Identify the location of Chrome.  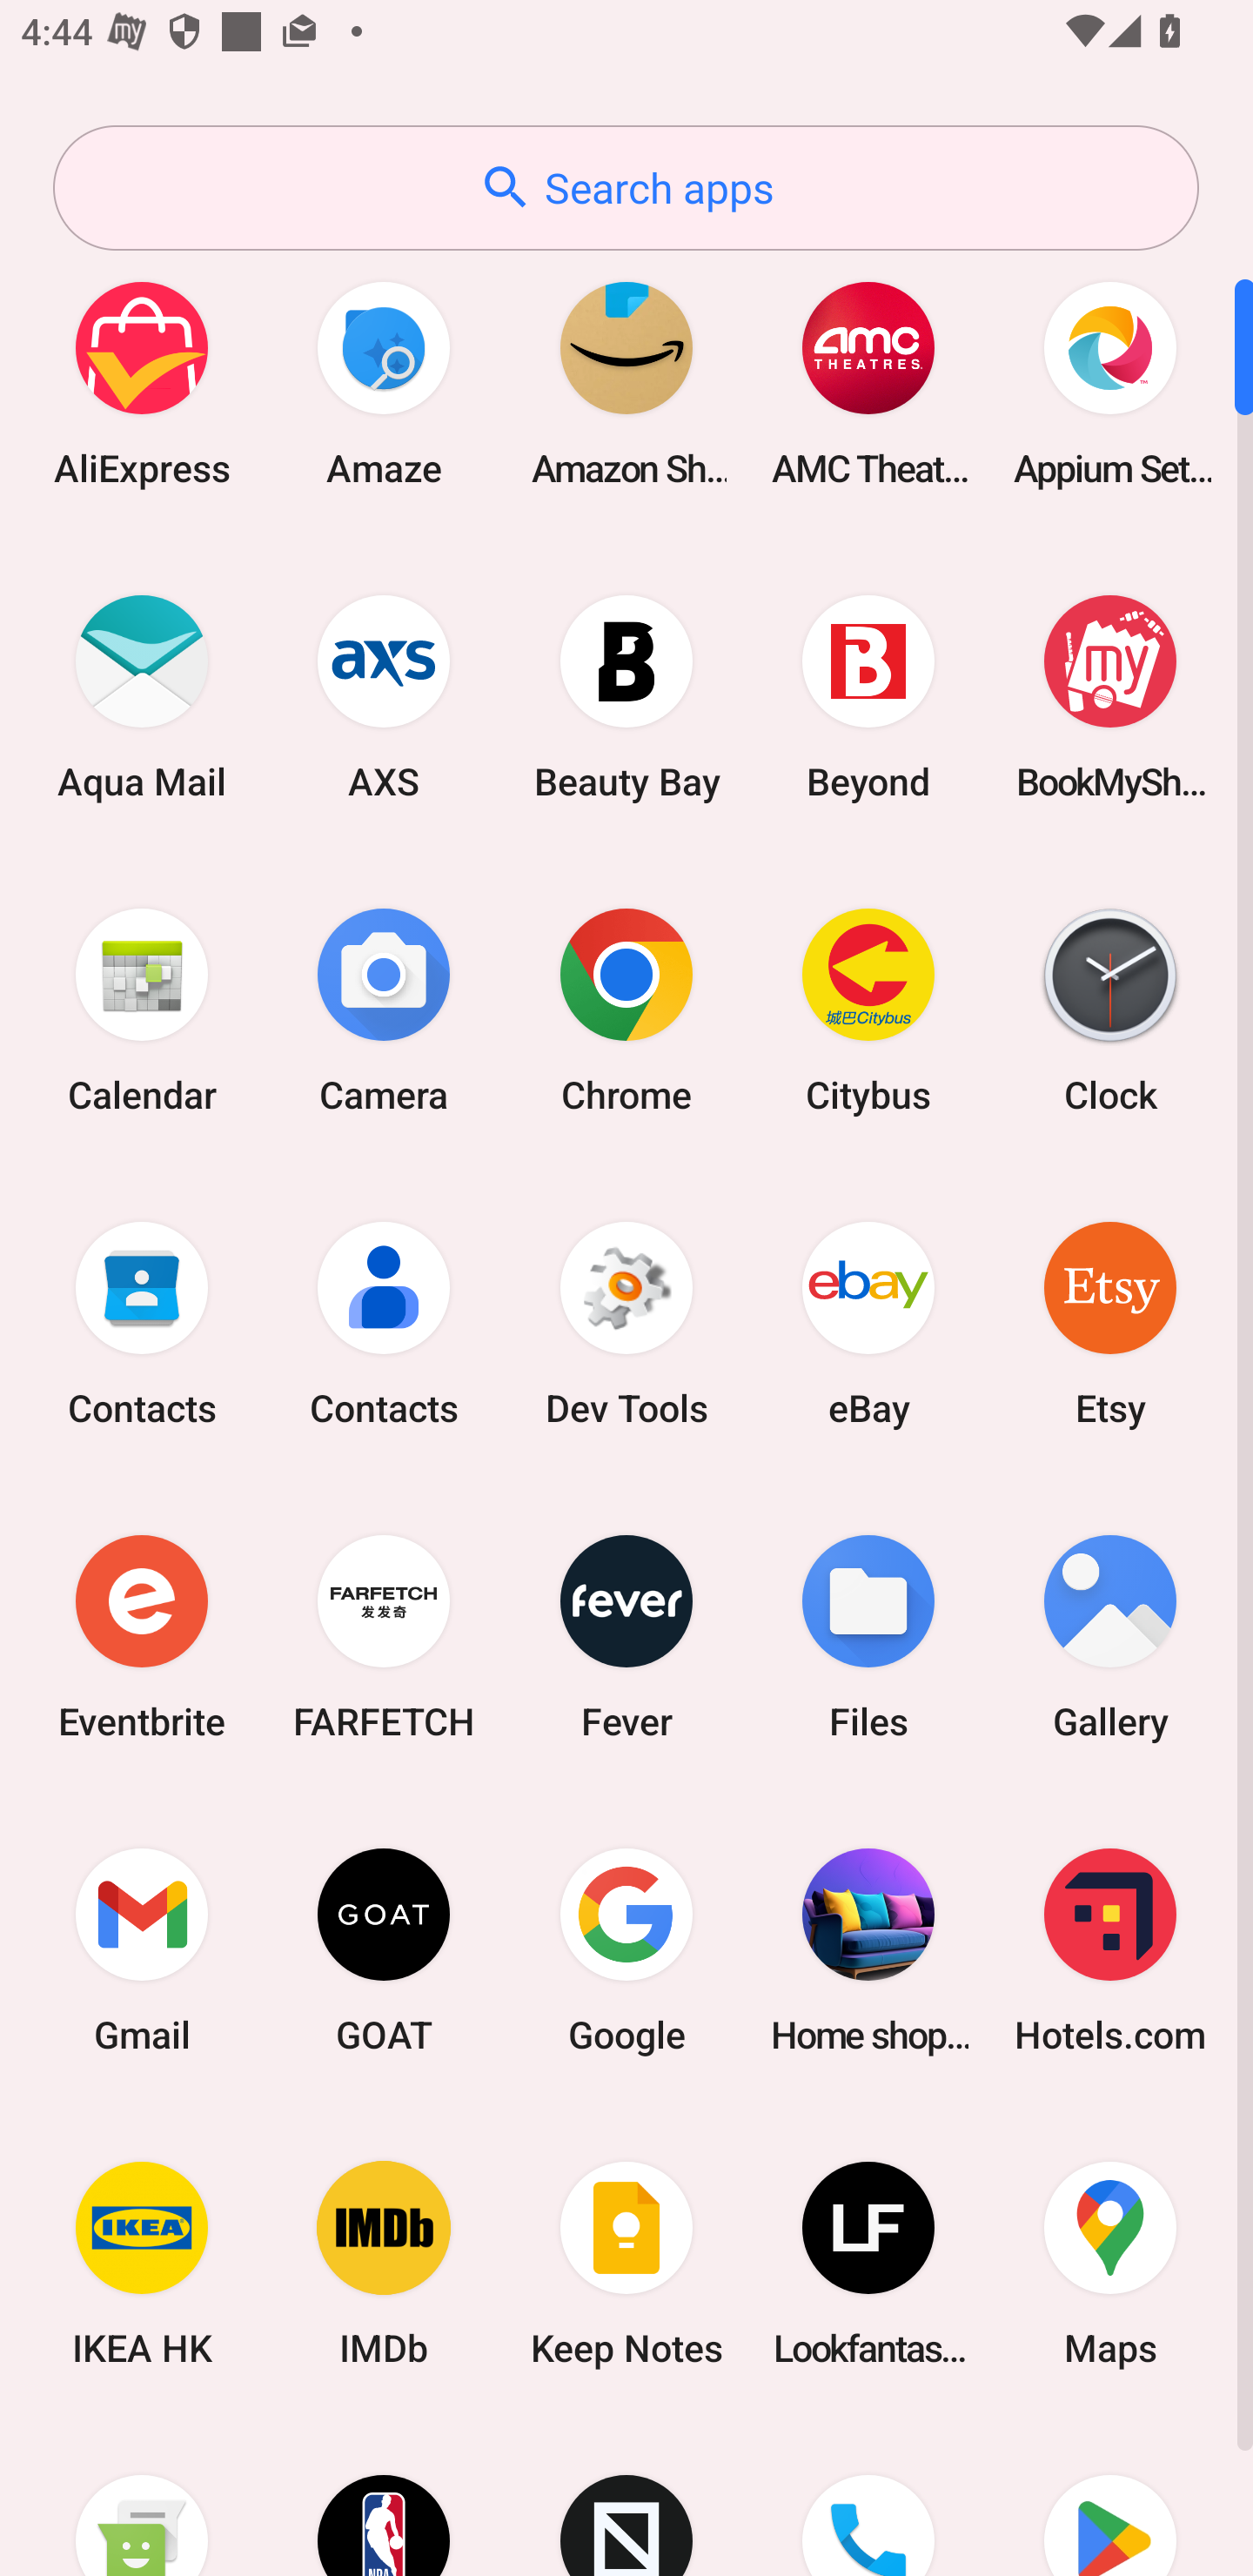
(626, 1010).